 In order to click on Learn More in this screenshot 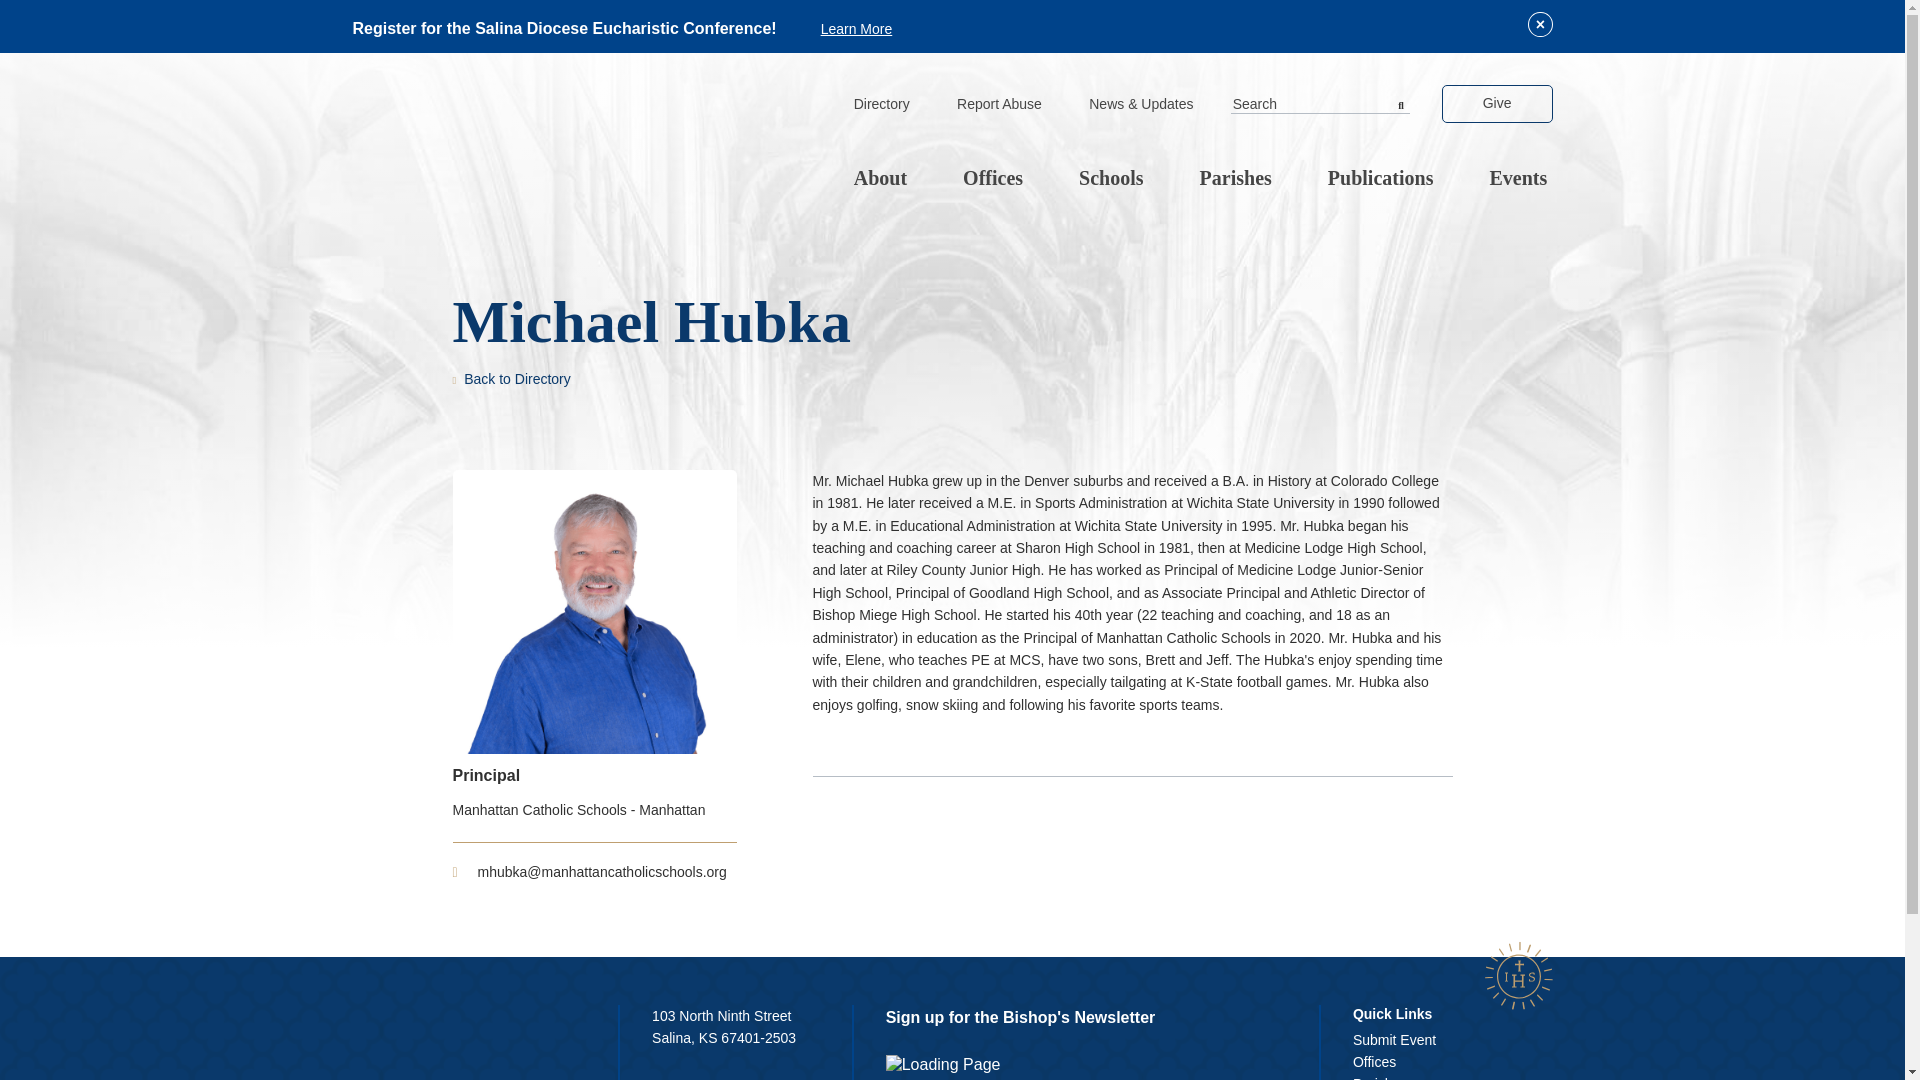, I will do `click(856, 28)`.